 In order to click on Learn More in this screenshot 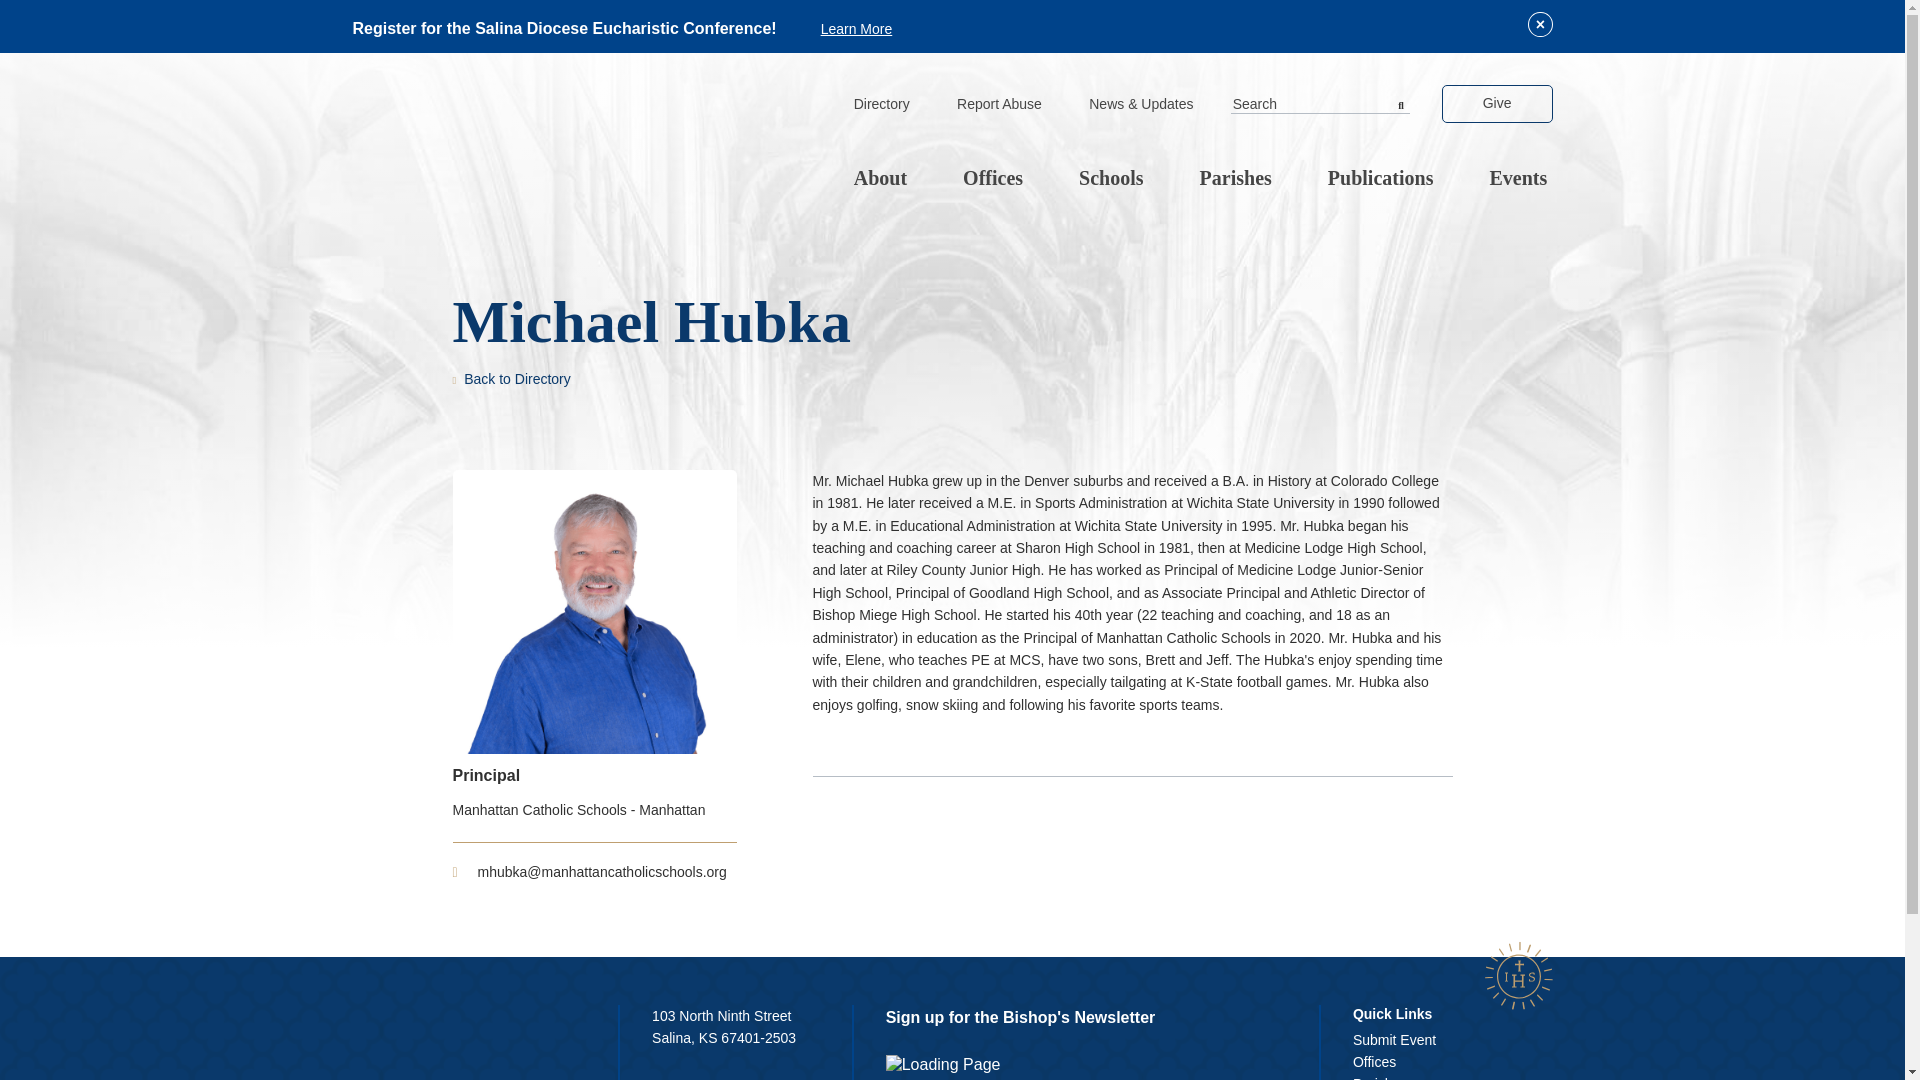, I will do `click(856, 28)`.